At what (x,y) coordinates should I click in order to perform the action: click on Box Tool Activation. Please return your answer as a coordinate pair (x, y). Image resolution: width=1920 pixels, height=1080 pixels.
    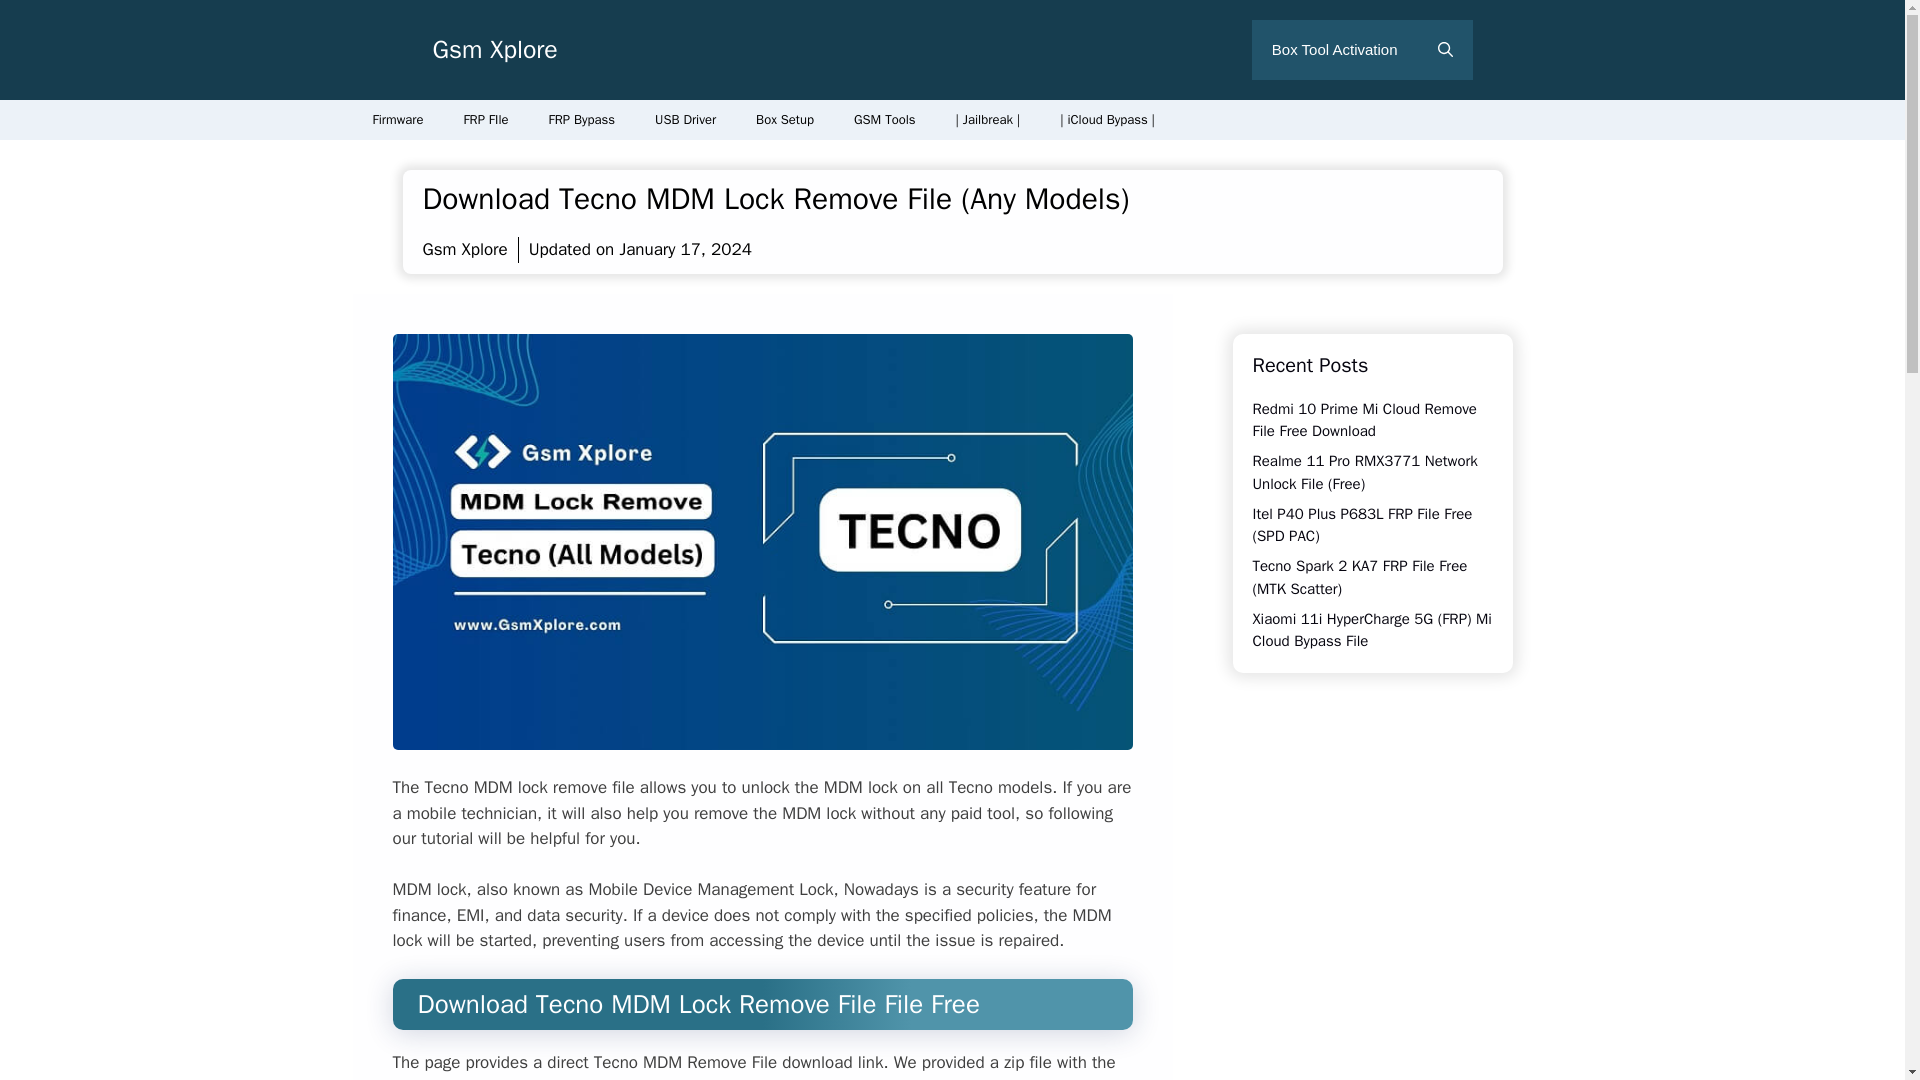
    Looking at the image, I should click on (1334, 50).